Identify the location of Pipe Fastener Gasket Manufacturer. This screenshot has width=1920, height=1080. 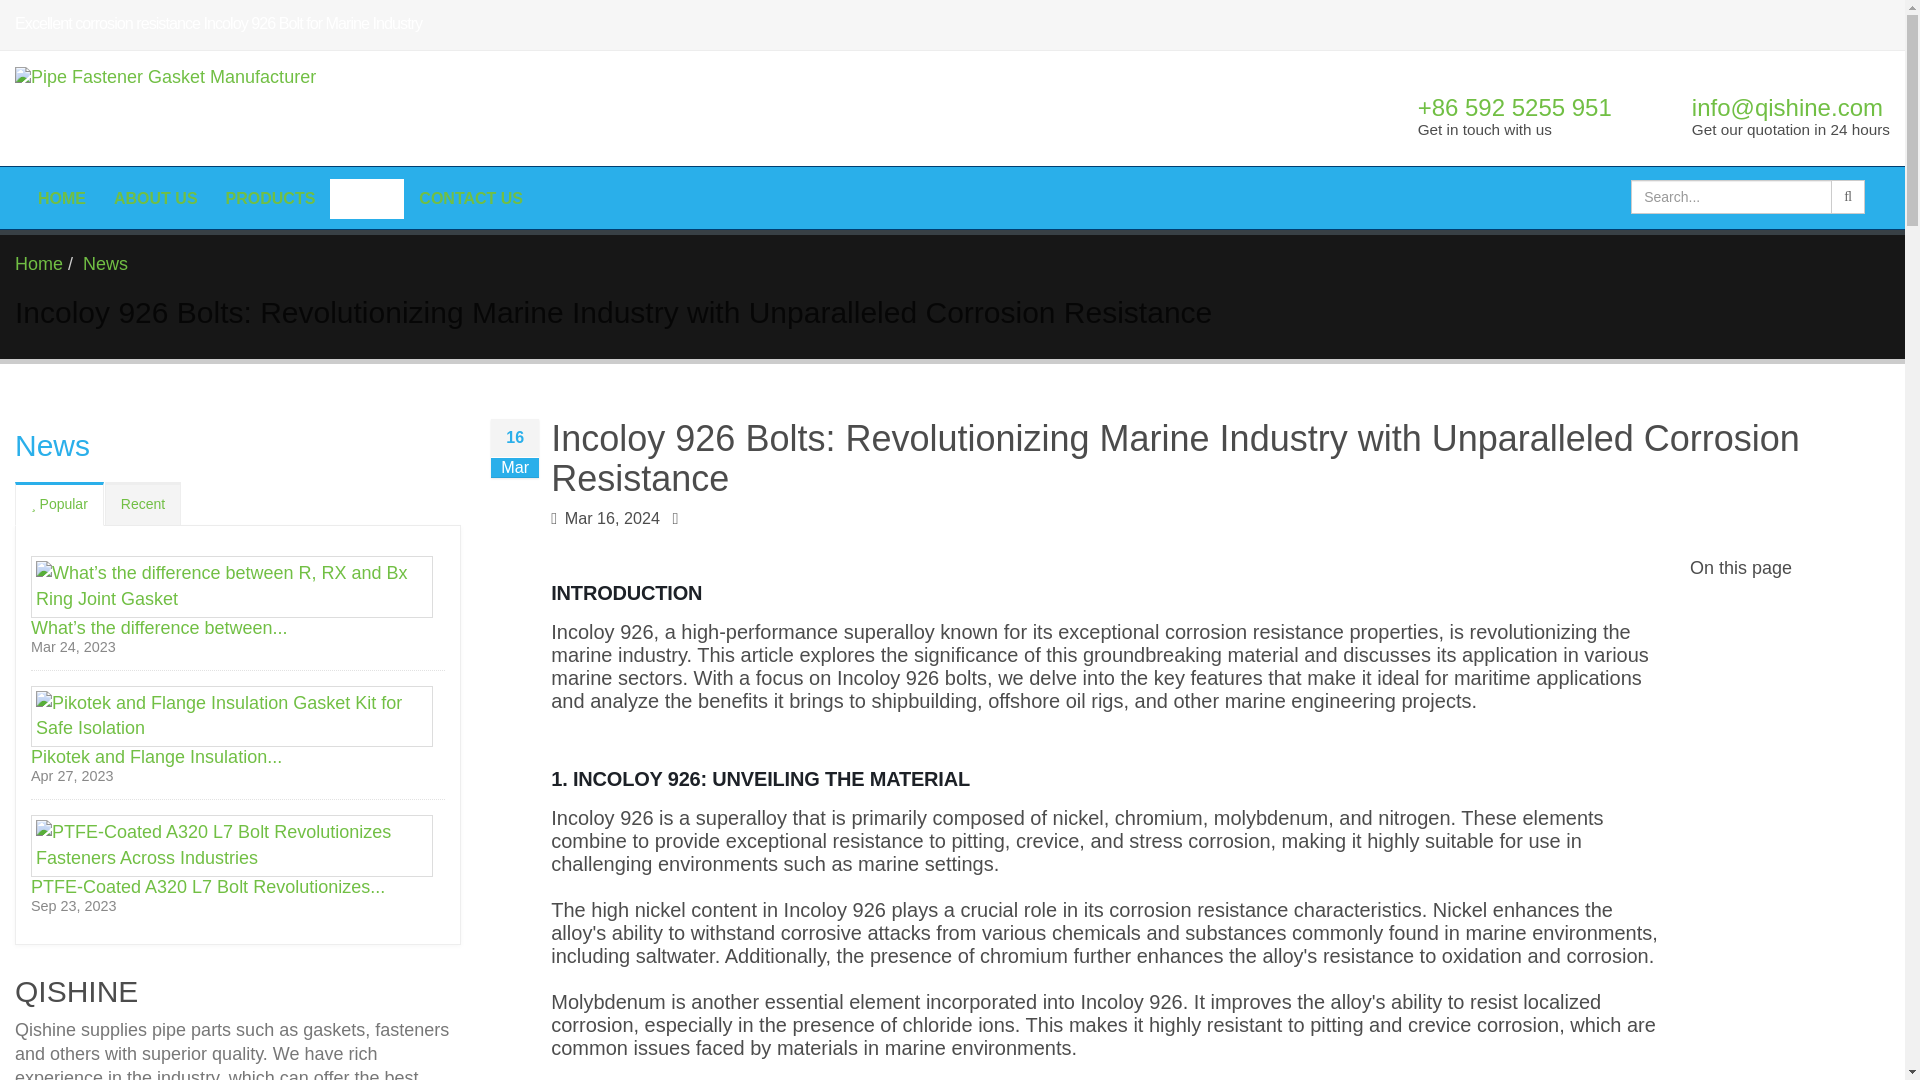
(346, 108).